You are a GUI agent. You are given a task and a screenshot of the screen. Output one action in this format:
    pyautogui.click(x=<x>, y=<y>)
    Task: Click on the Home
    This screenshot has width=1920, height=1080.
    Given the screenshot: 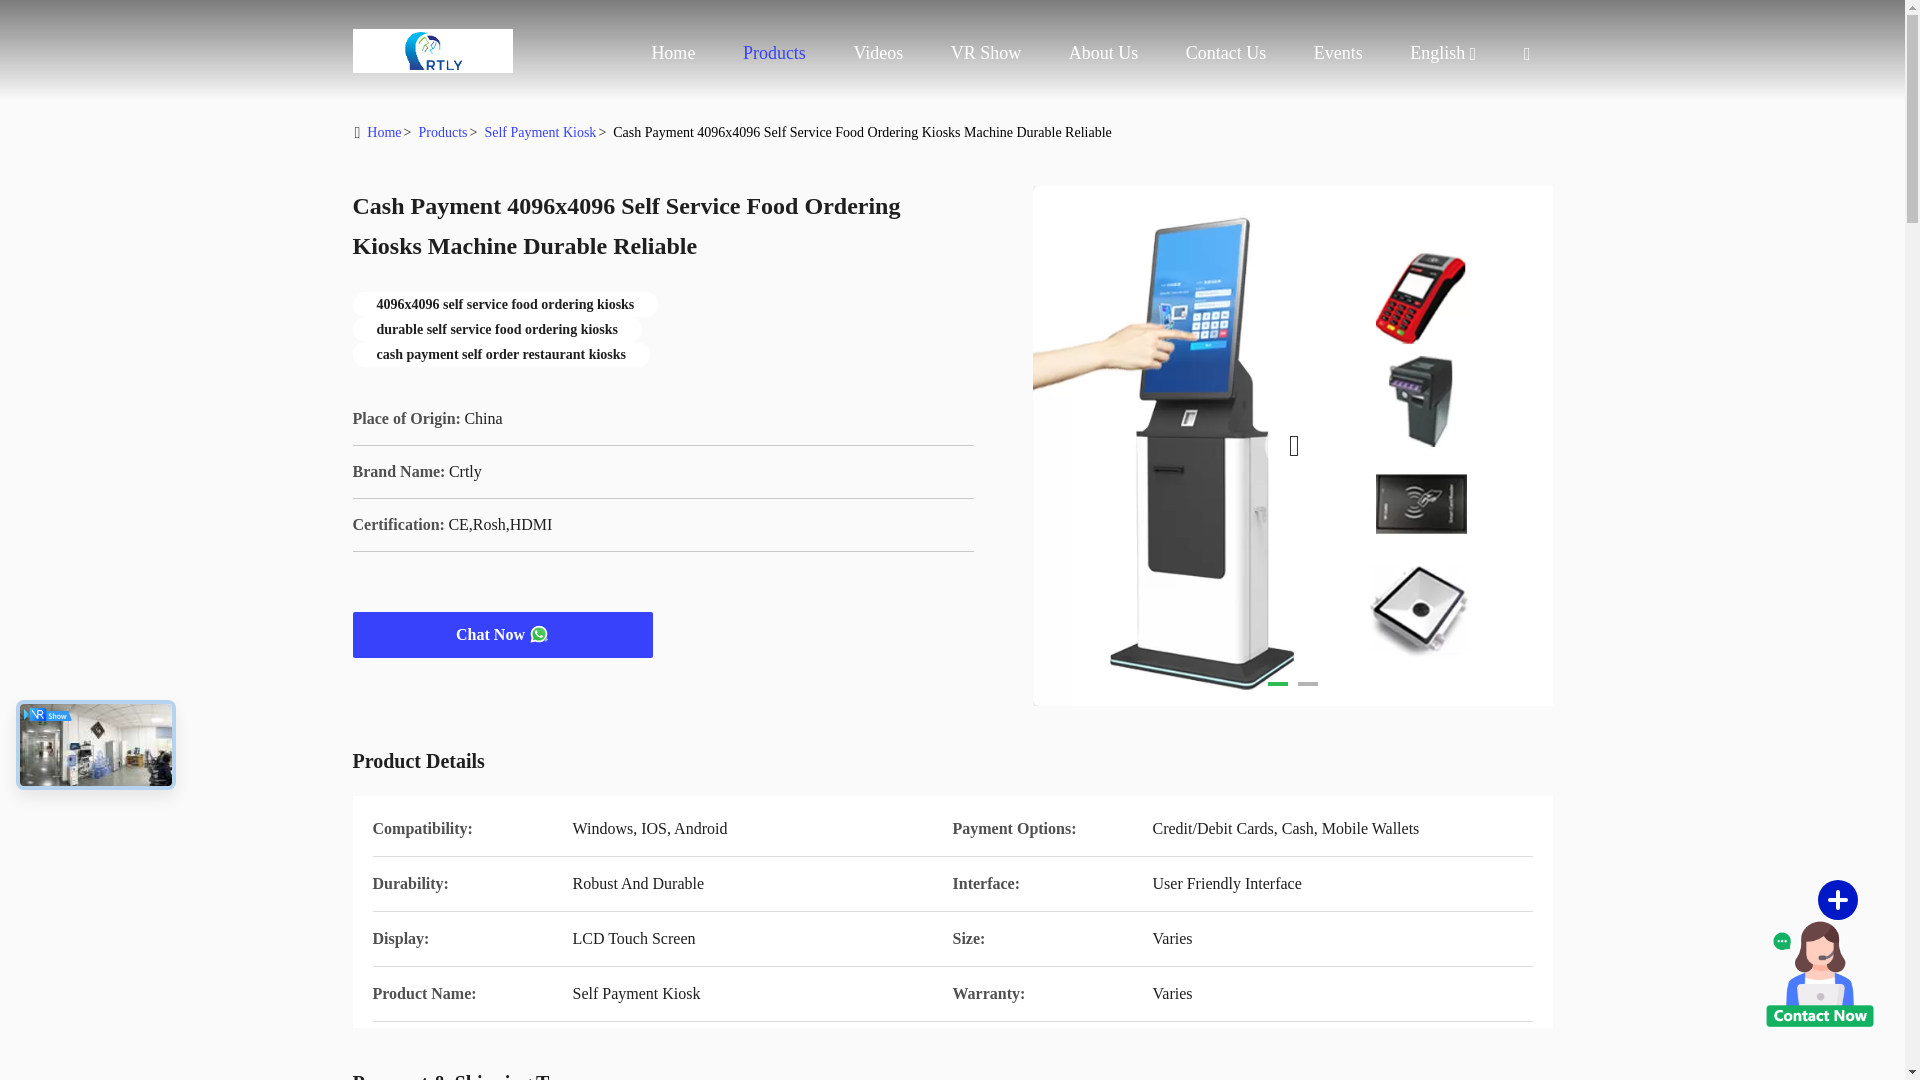 What is the action you would take?
    pyautogui.click(x=432, y=50)
    